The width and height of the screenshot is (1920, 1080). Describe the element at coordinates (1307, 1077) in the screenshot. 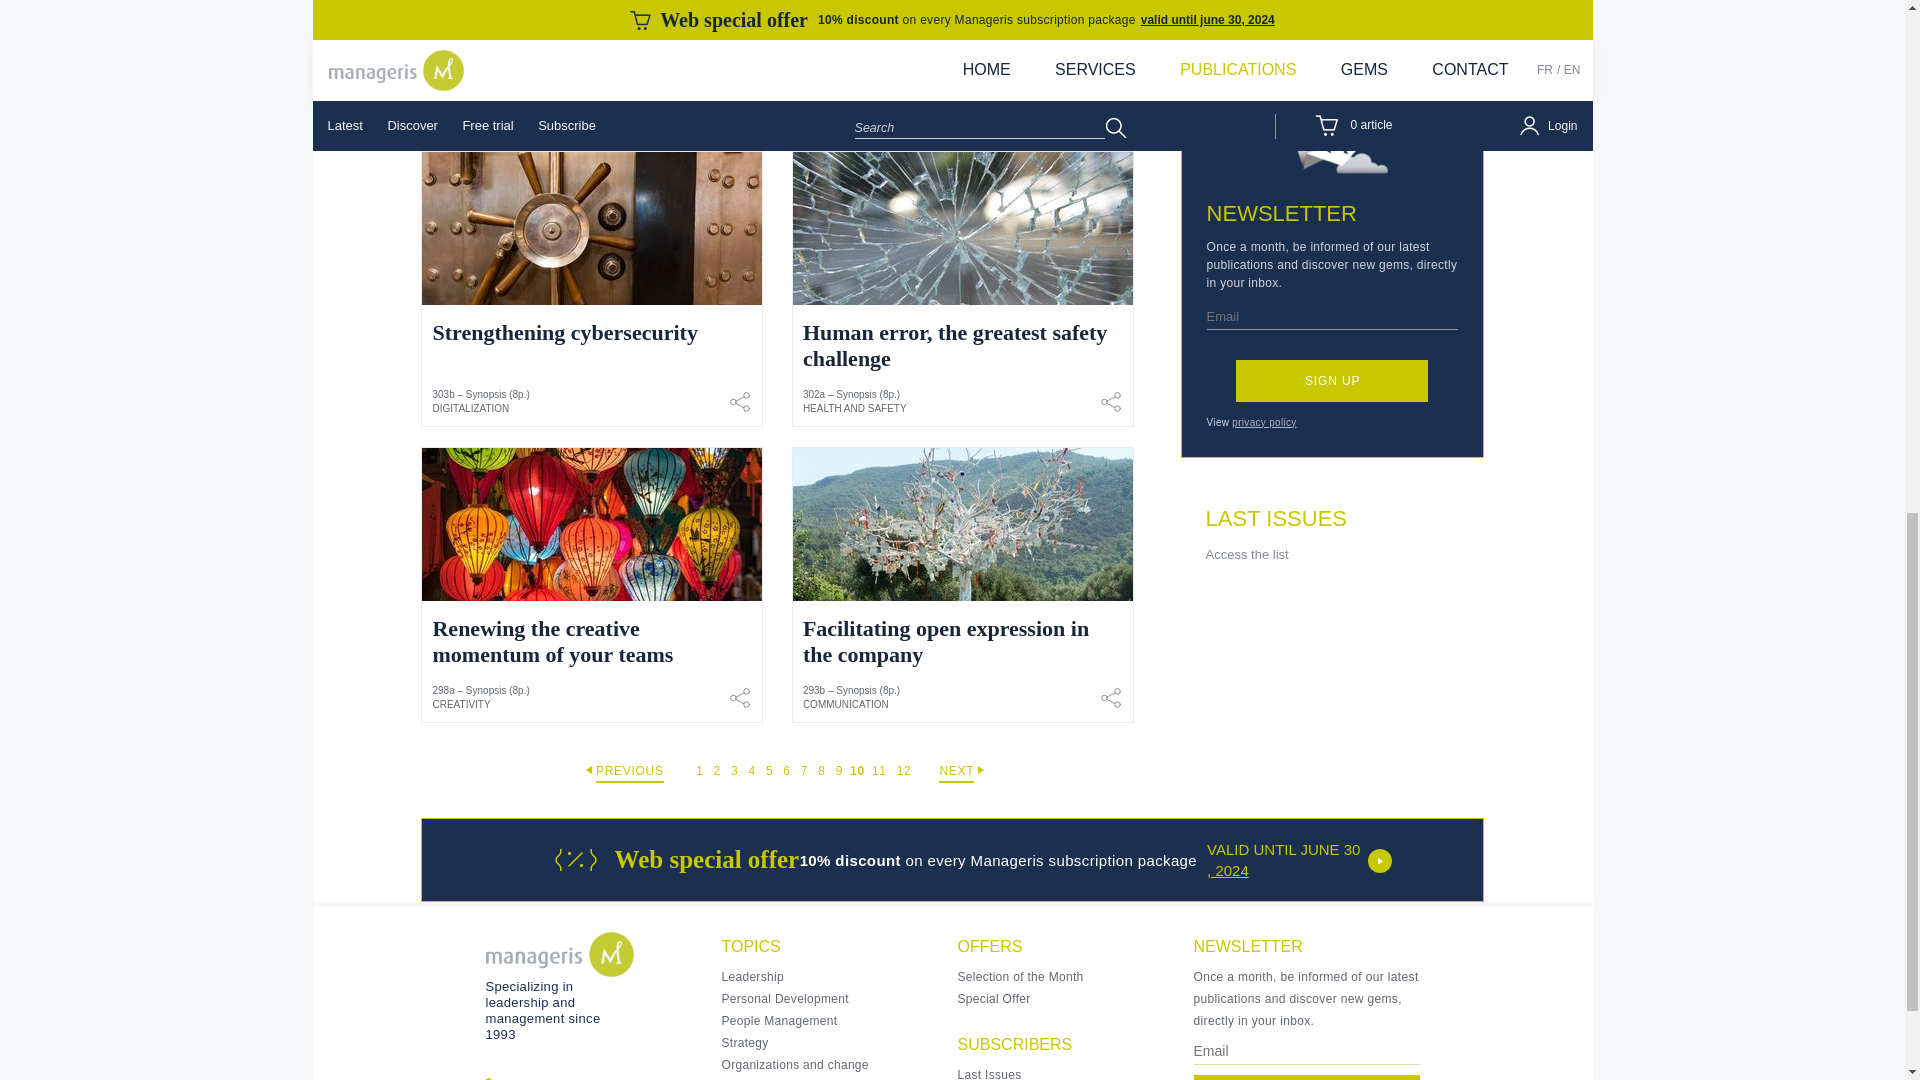

I see `Sign up` at that location.